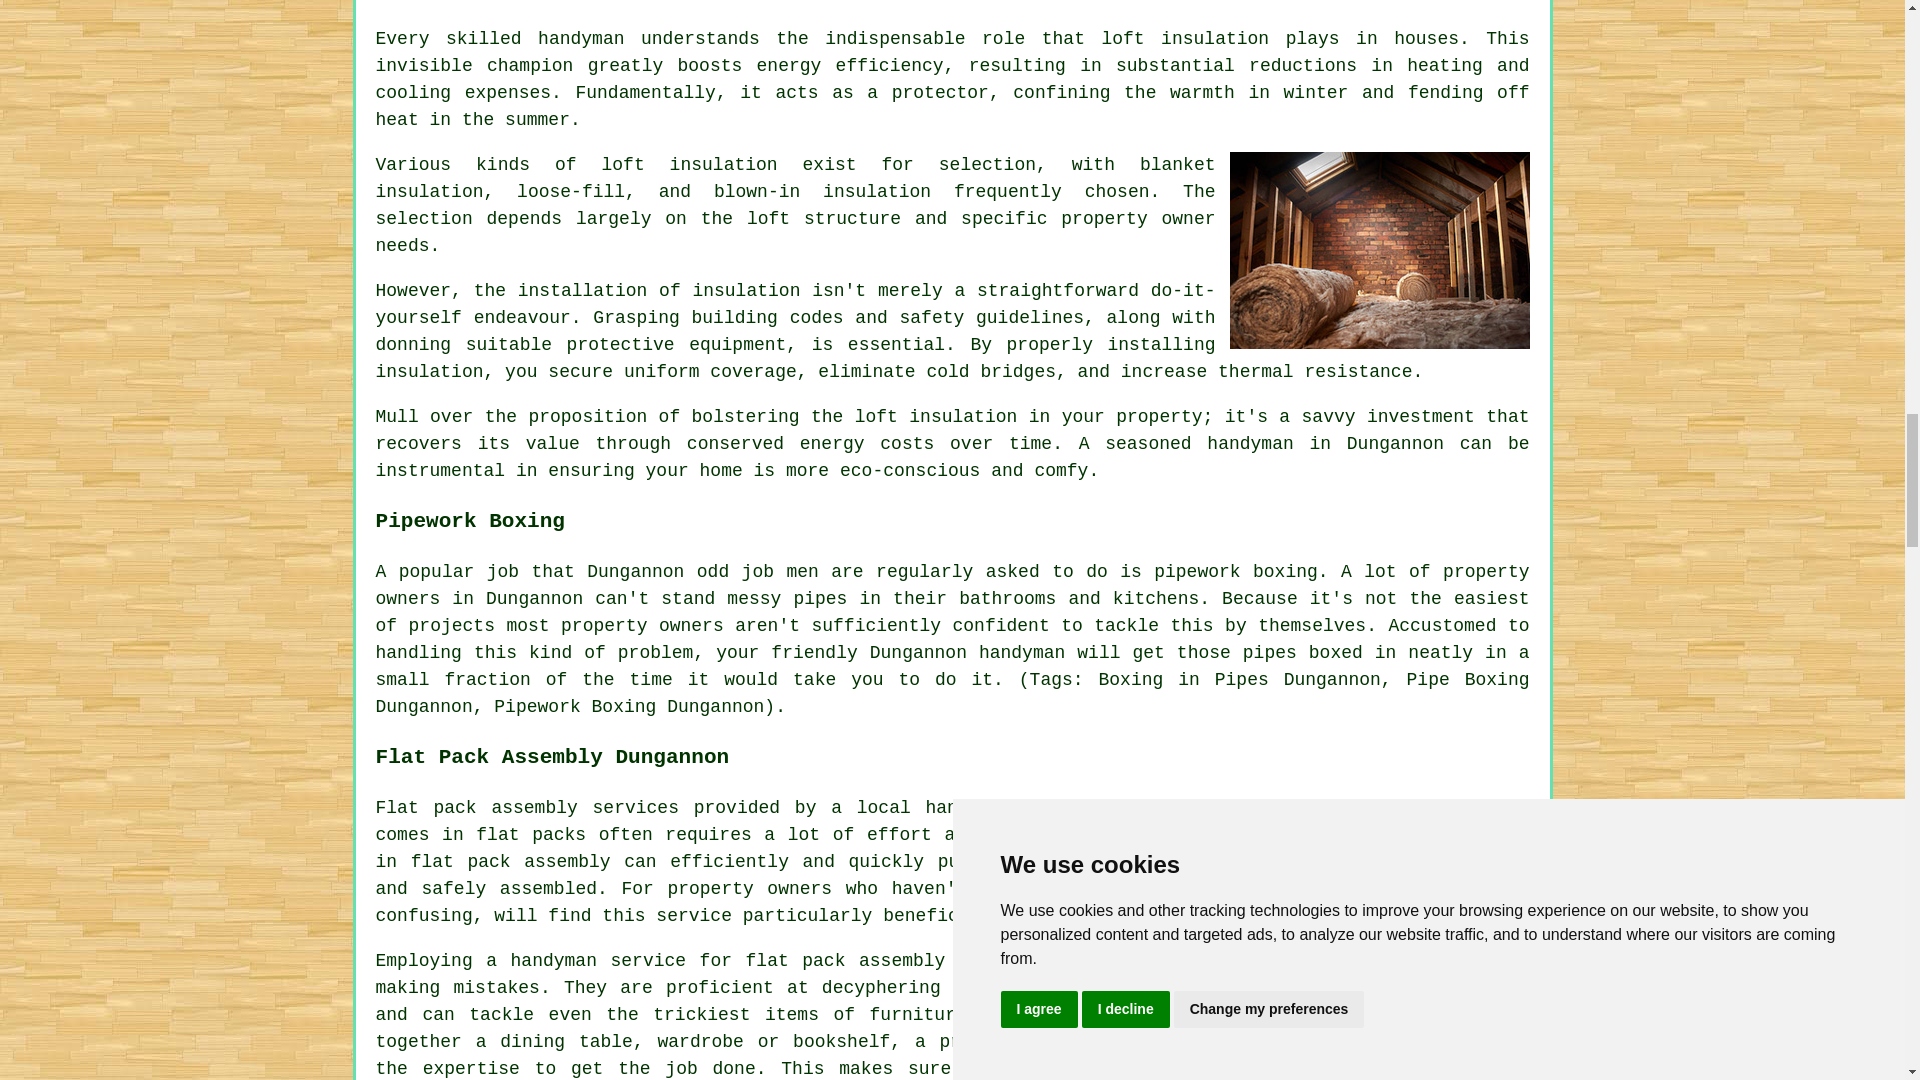 This screenshot has width=1920, height=1080. What do you see at coordinates (1184, 38) in the screenshot?
I see `loft insulation` at bounding box center [1184, 38].